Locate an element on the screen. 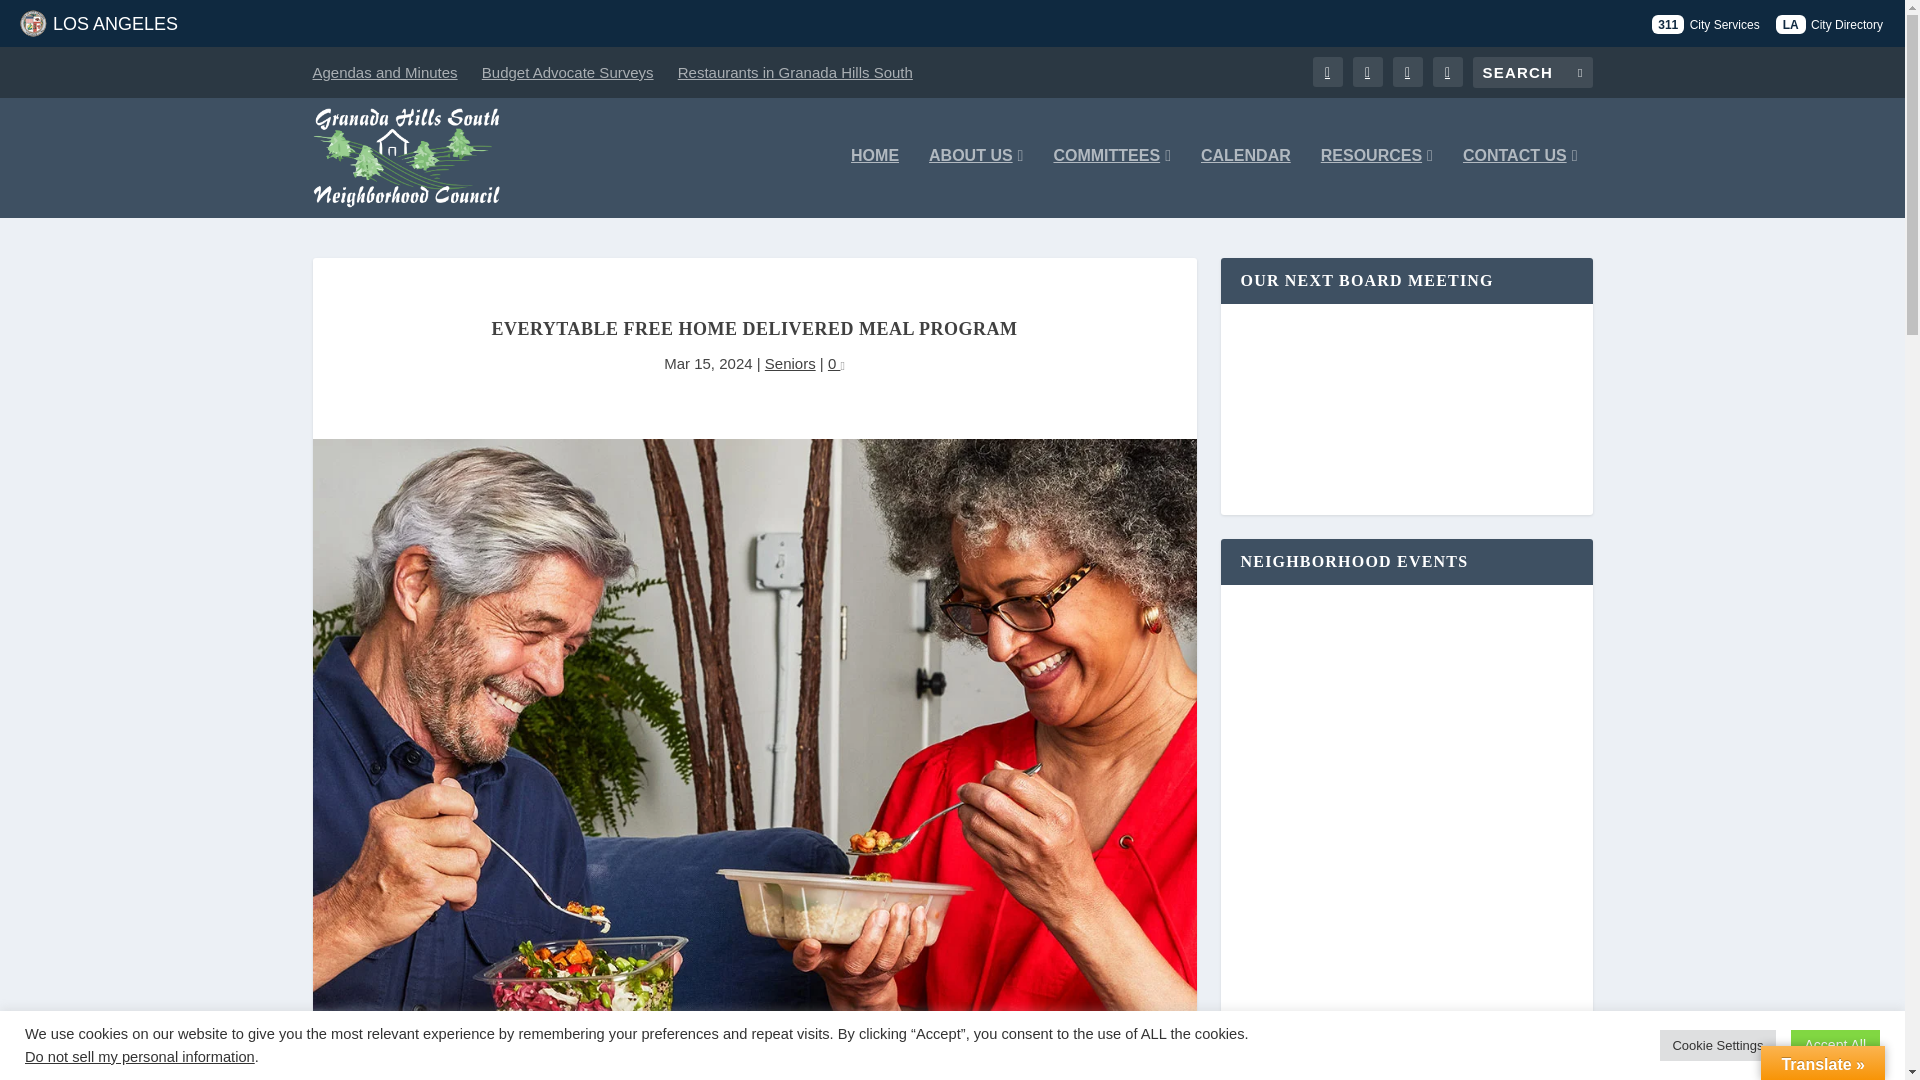 Image resolution: width=1920 pixels, height=1080 pixels. COMMITTEES is located at coordinates (1112, 182).